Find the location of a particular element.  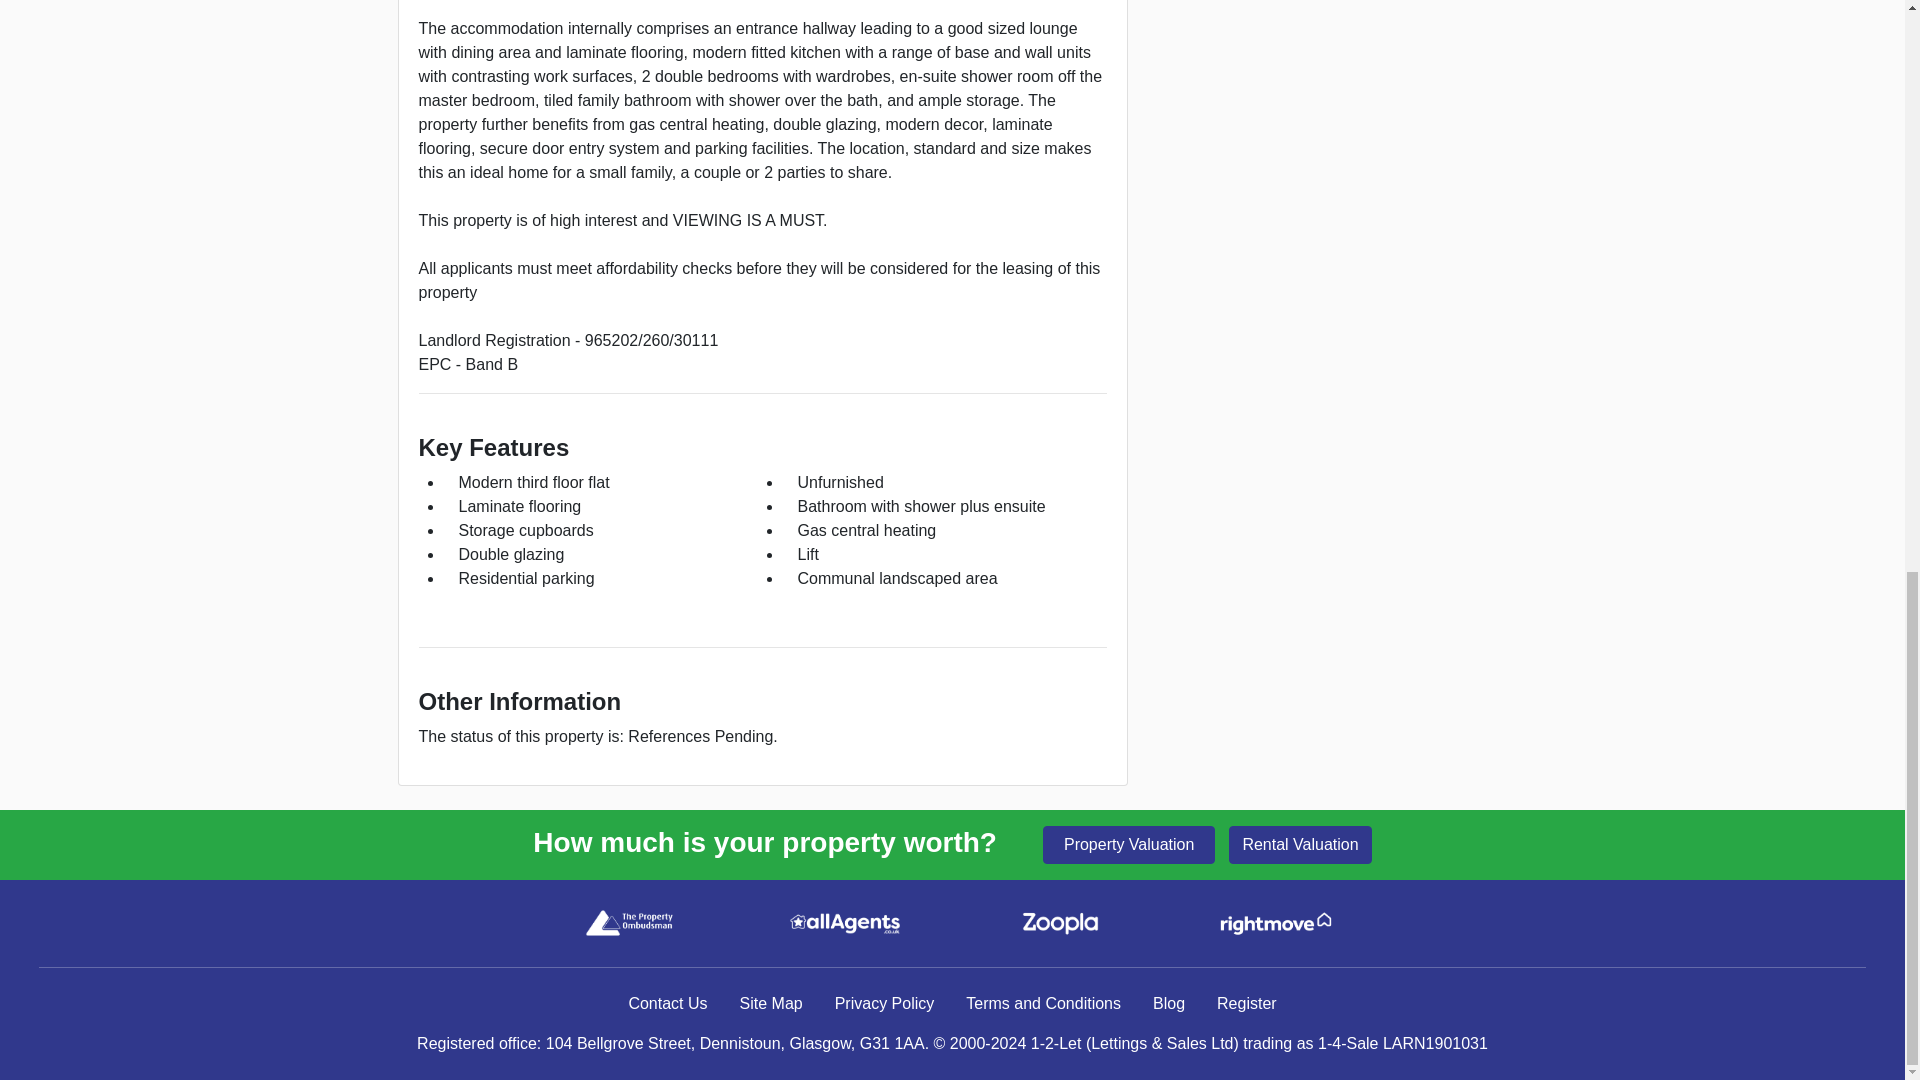

Site Map is located at coordinates (771, 1003).